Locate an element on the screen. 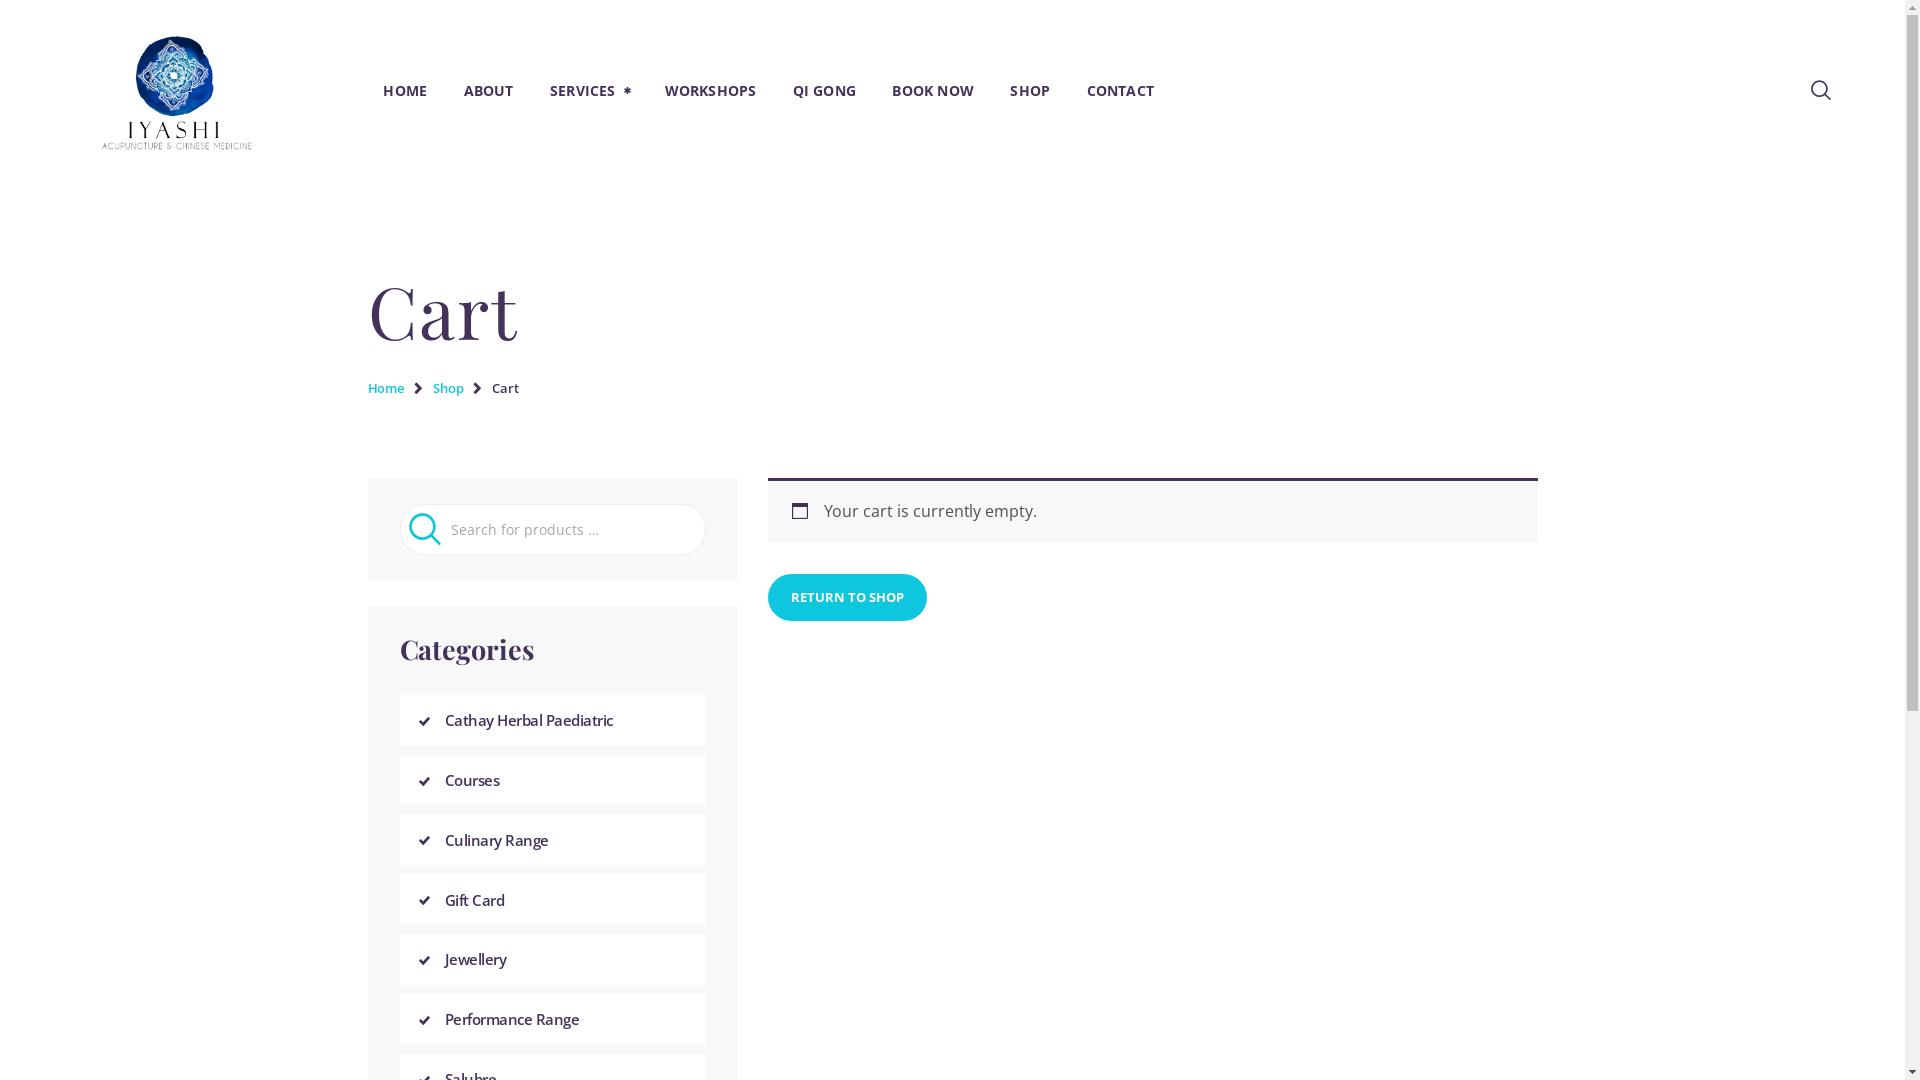 The height and width of the screenshot is (1080, 1920). QI GONG is located at coordinates (824, 90).